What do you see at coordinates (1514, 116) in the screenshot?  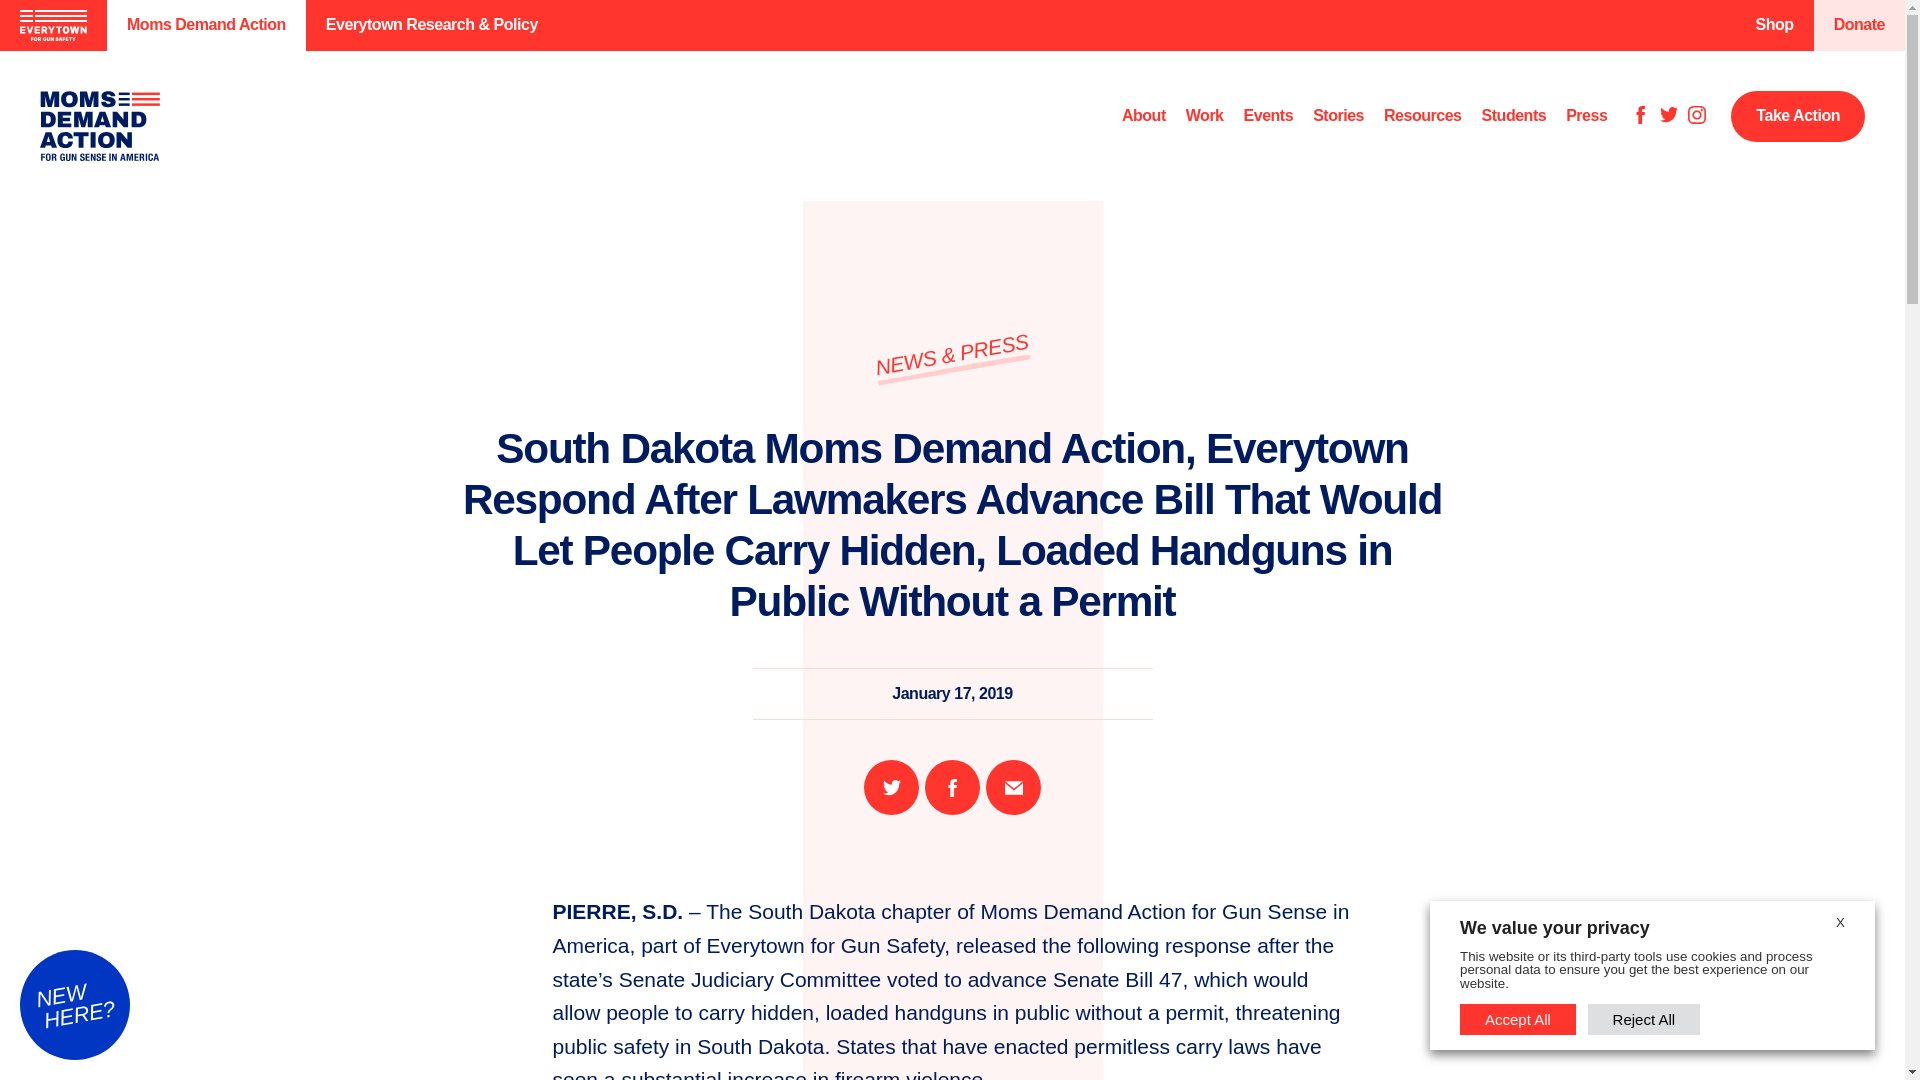 I see `Students` at bounding box center [1514, 116].